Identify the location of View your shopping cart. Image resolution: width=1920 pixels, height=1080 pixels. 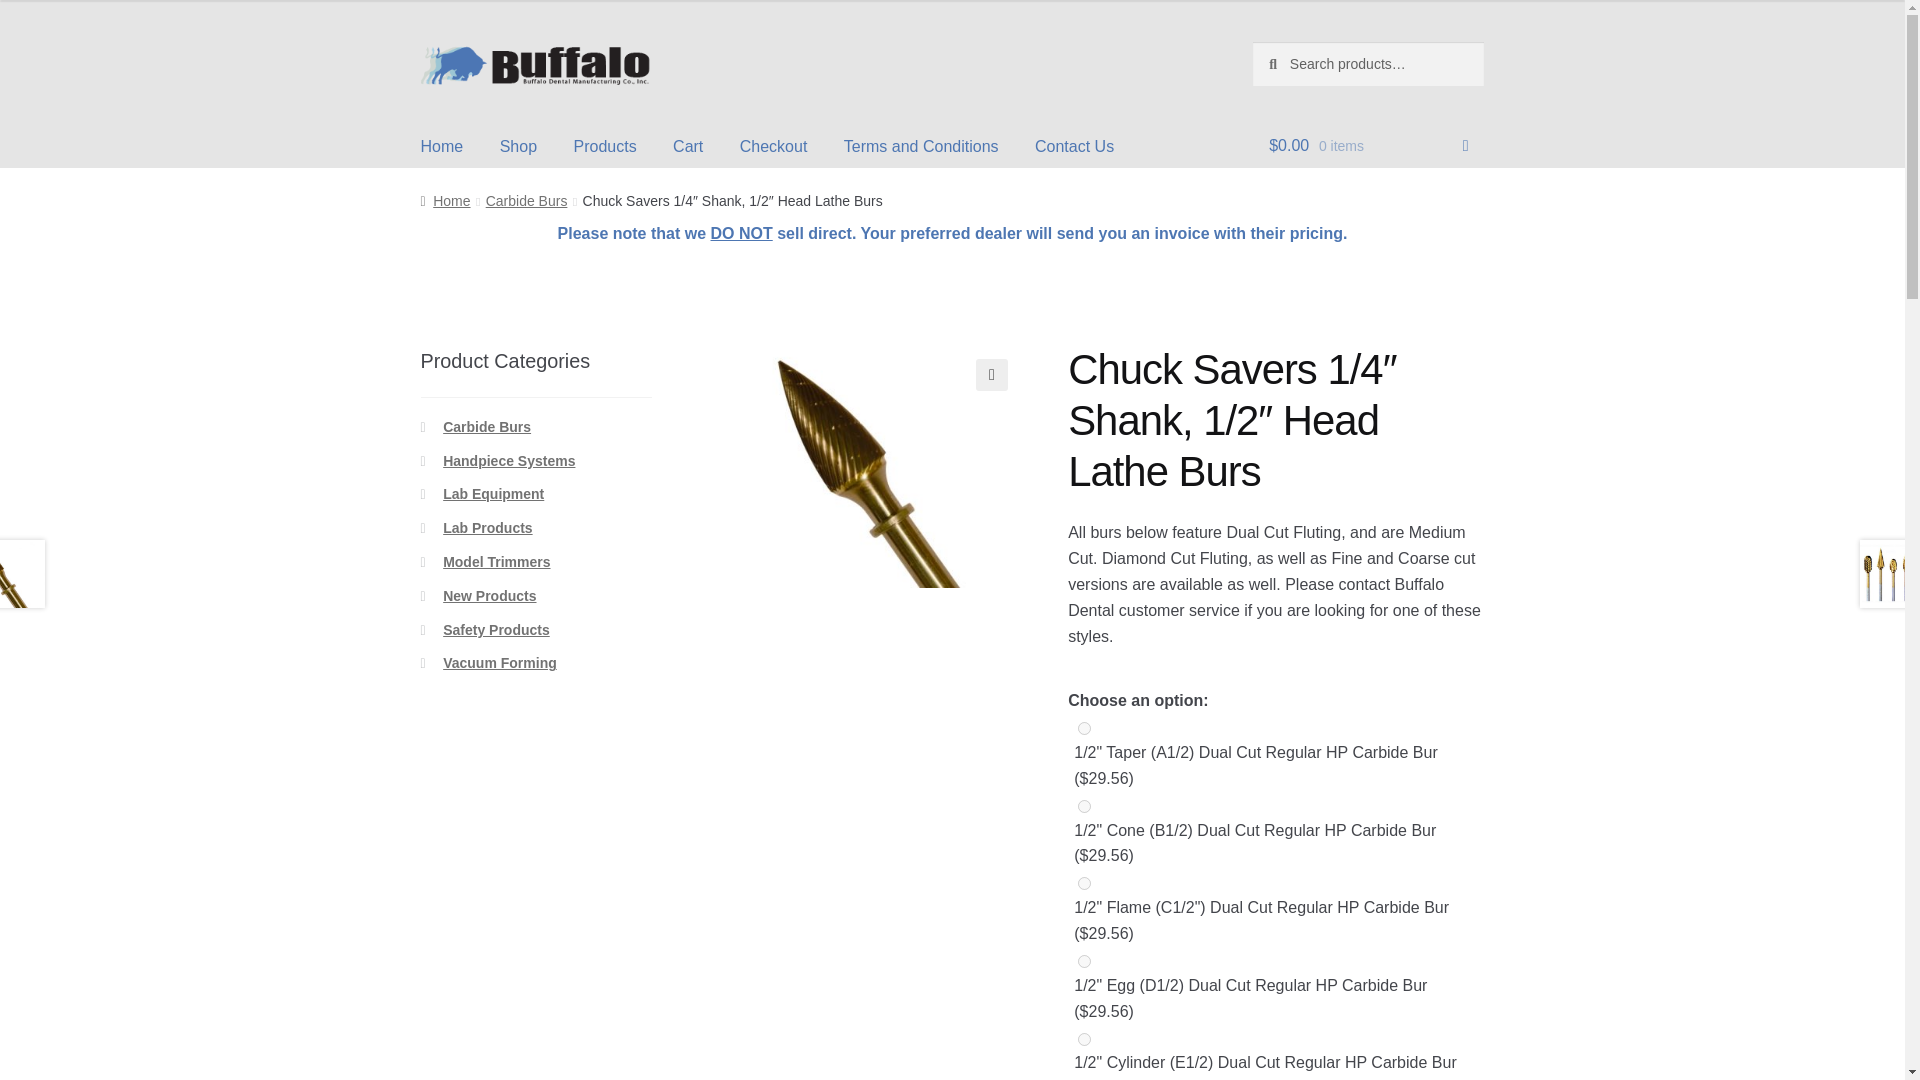
(1368, 150).